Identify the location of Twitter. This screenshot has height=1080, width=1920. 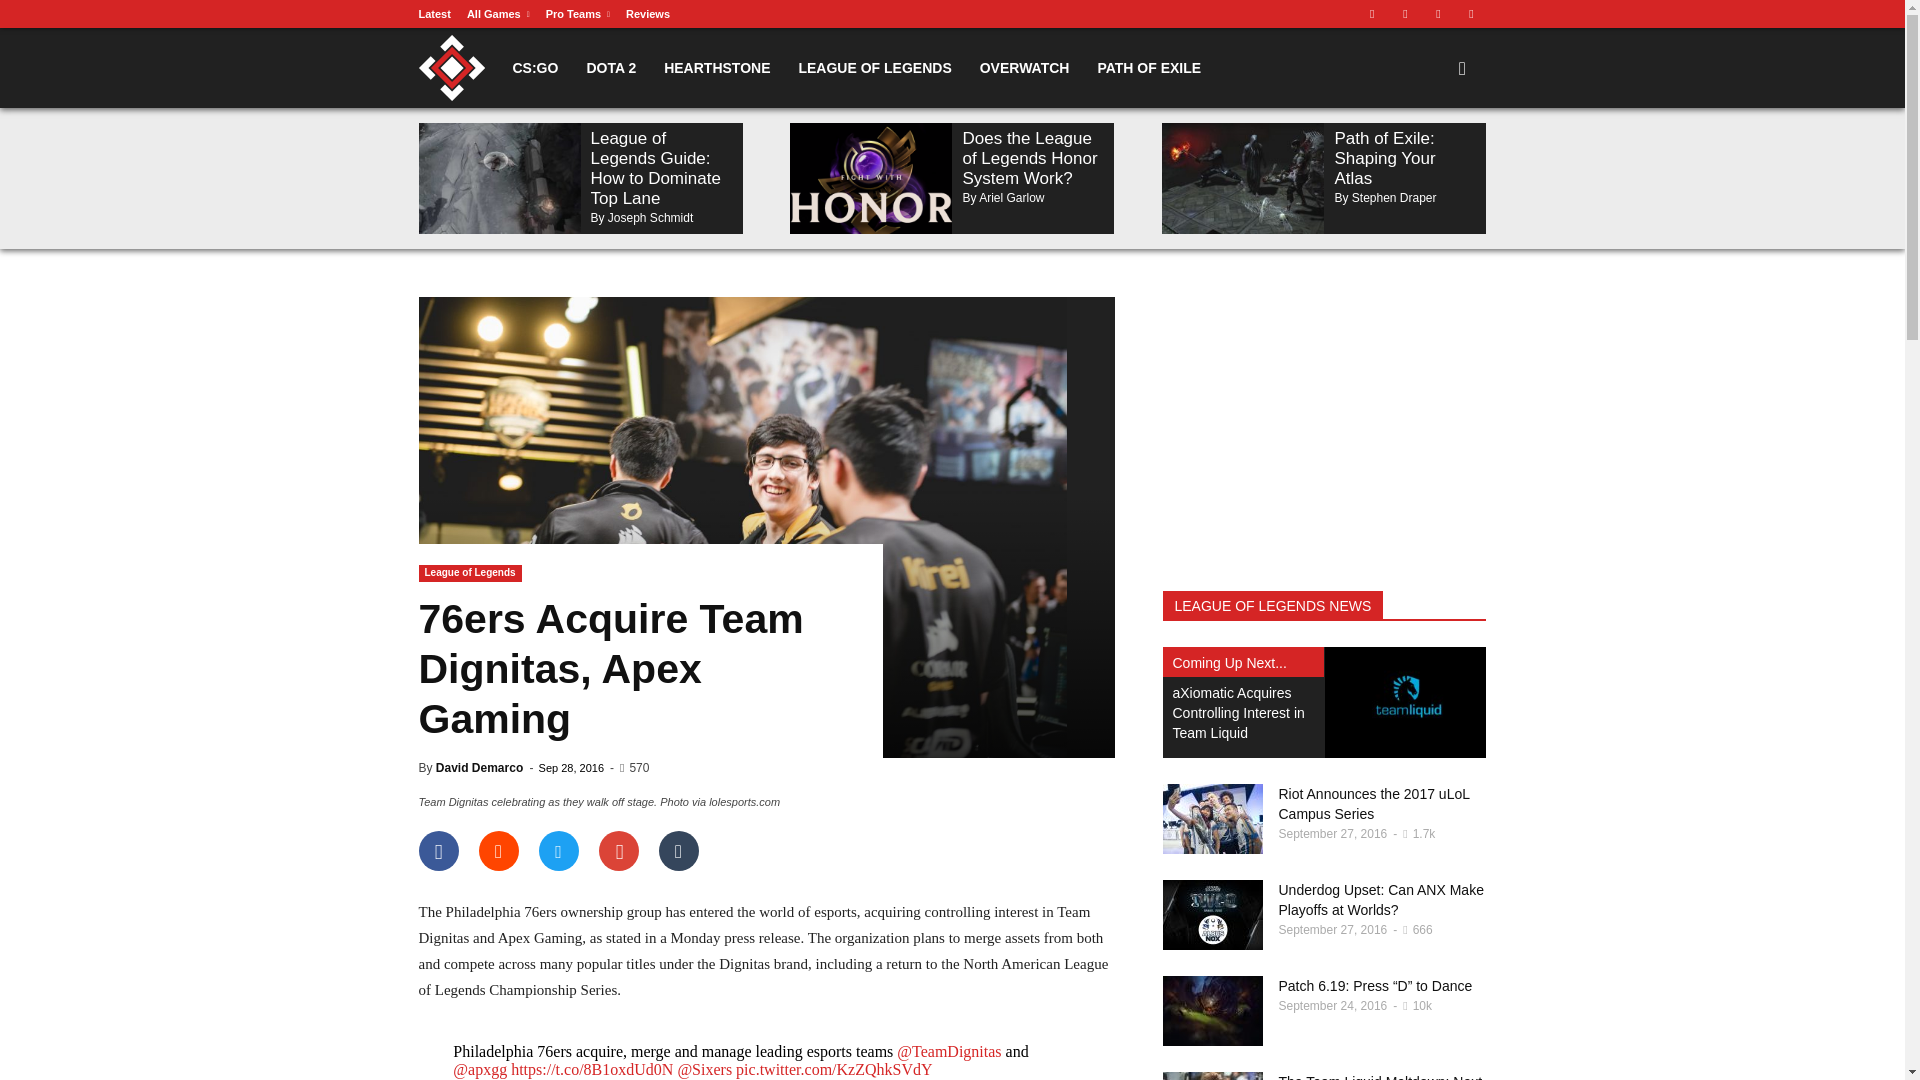
(1438, 14).